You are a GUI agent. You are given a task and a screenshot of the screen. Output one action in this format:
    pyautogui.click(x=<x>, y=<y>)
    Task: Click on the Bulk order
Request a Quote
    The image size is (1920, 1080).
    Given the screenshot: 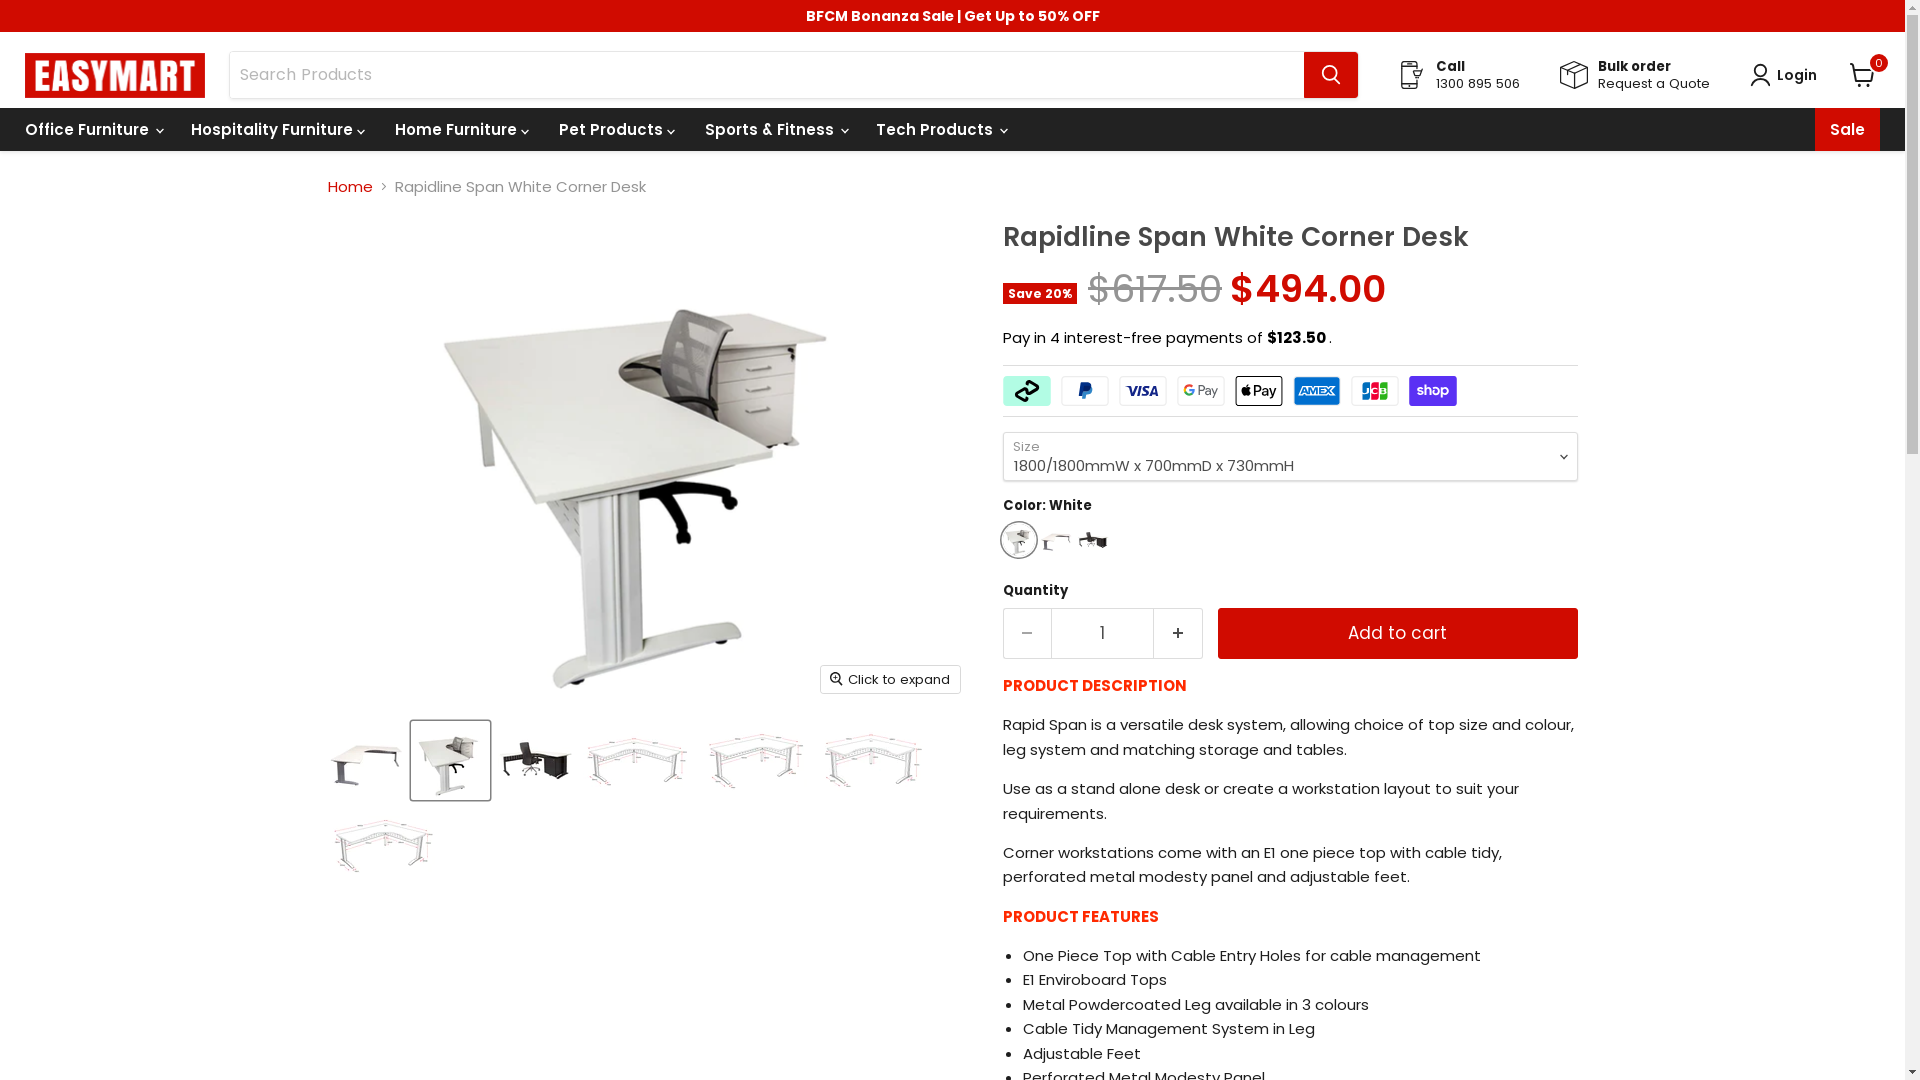 What is the action you would take?
    pyautogui.click(x=1655, y=75)
    